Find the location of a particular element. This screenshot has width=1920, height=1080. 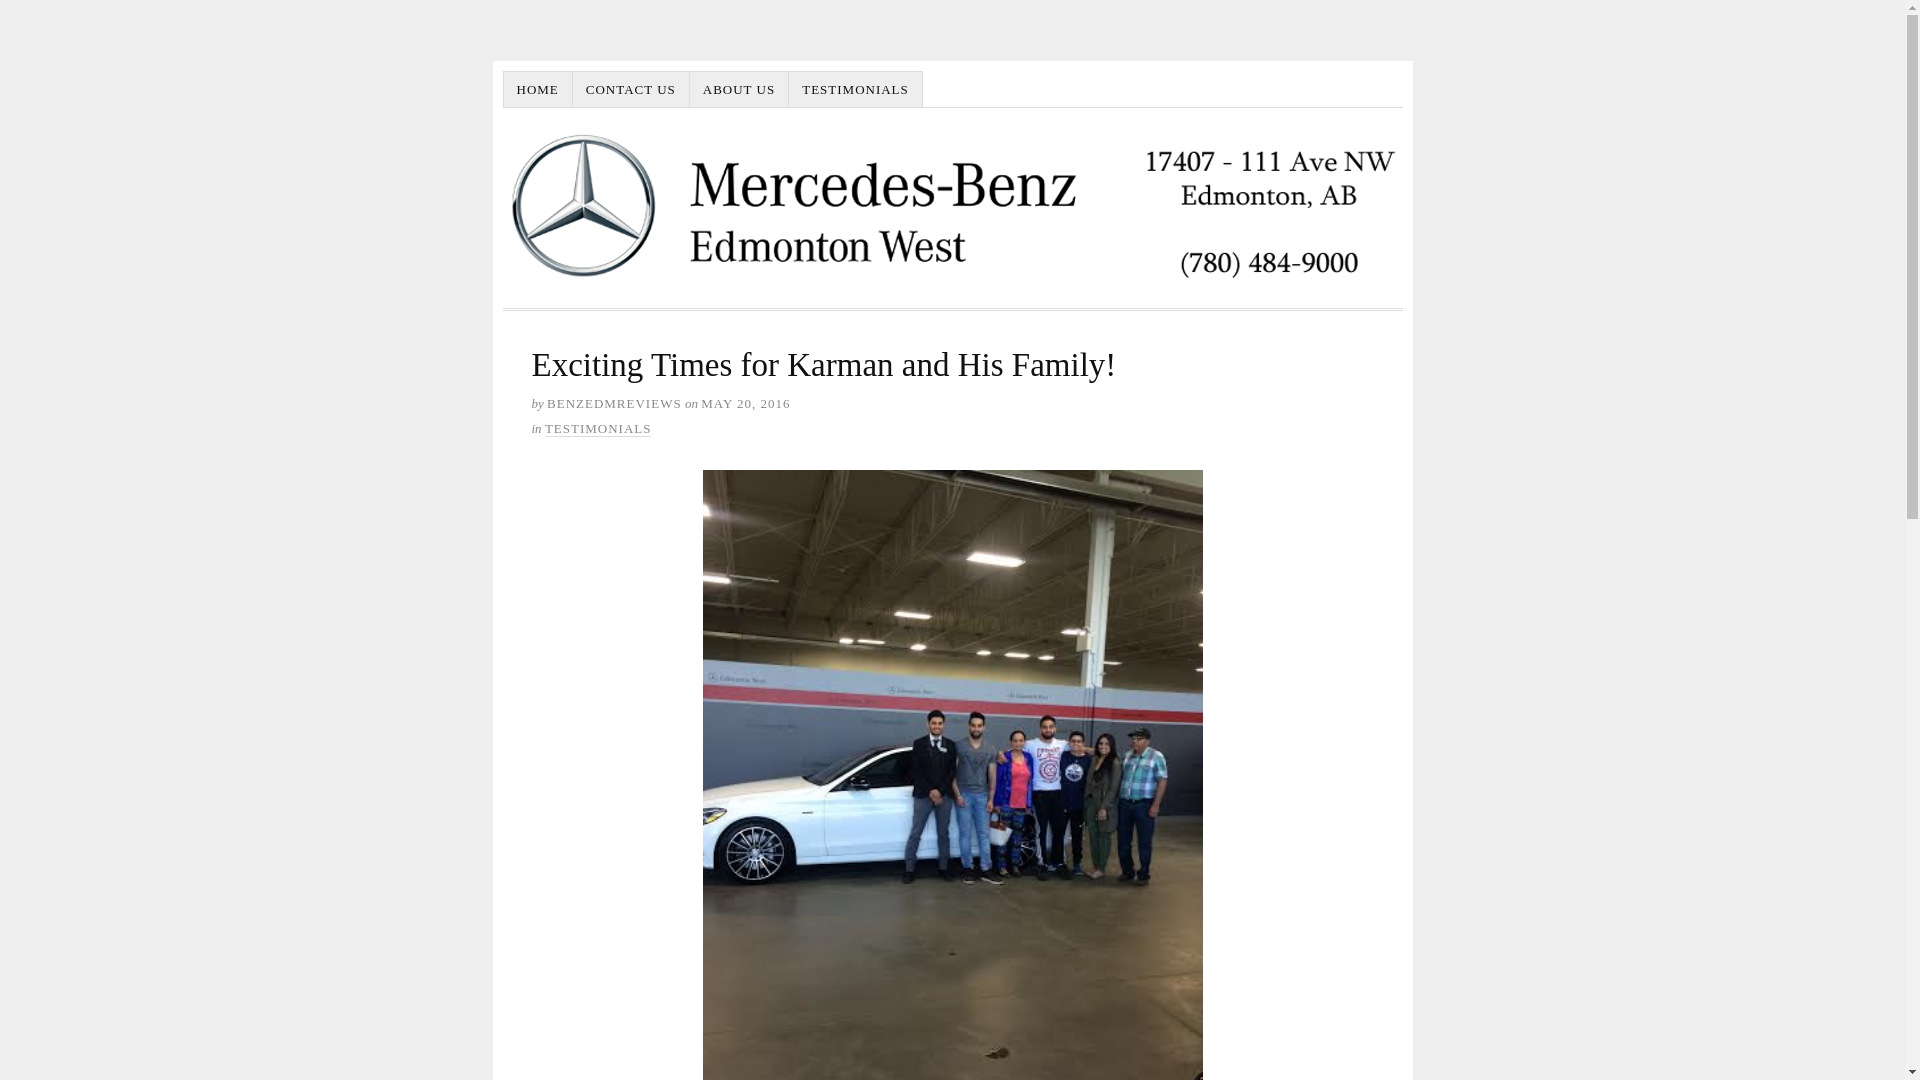

CONTACT US is located at coordinates (630, 90).